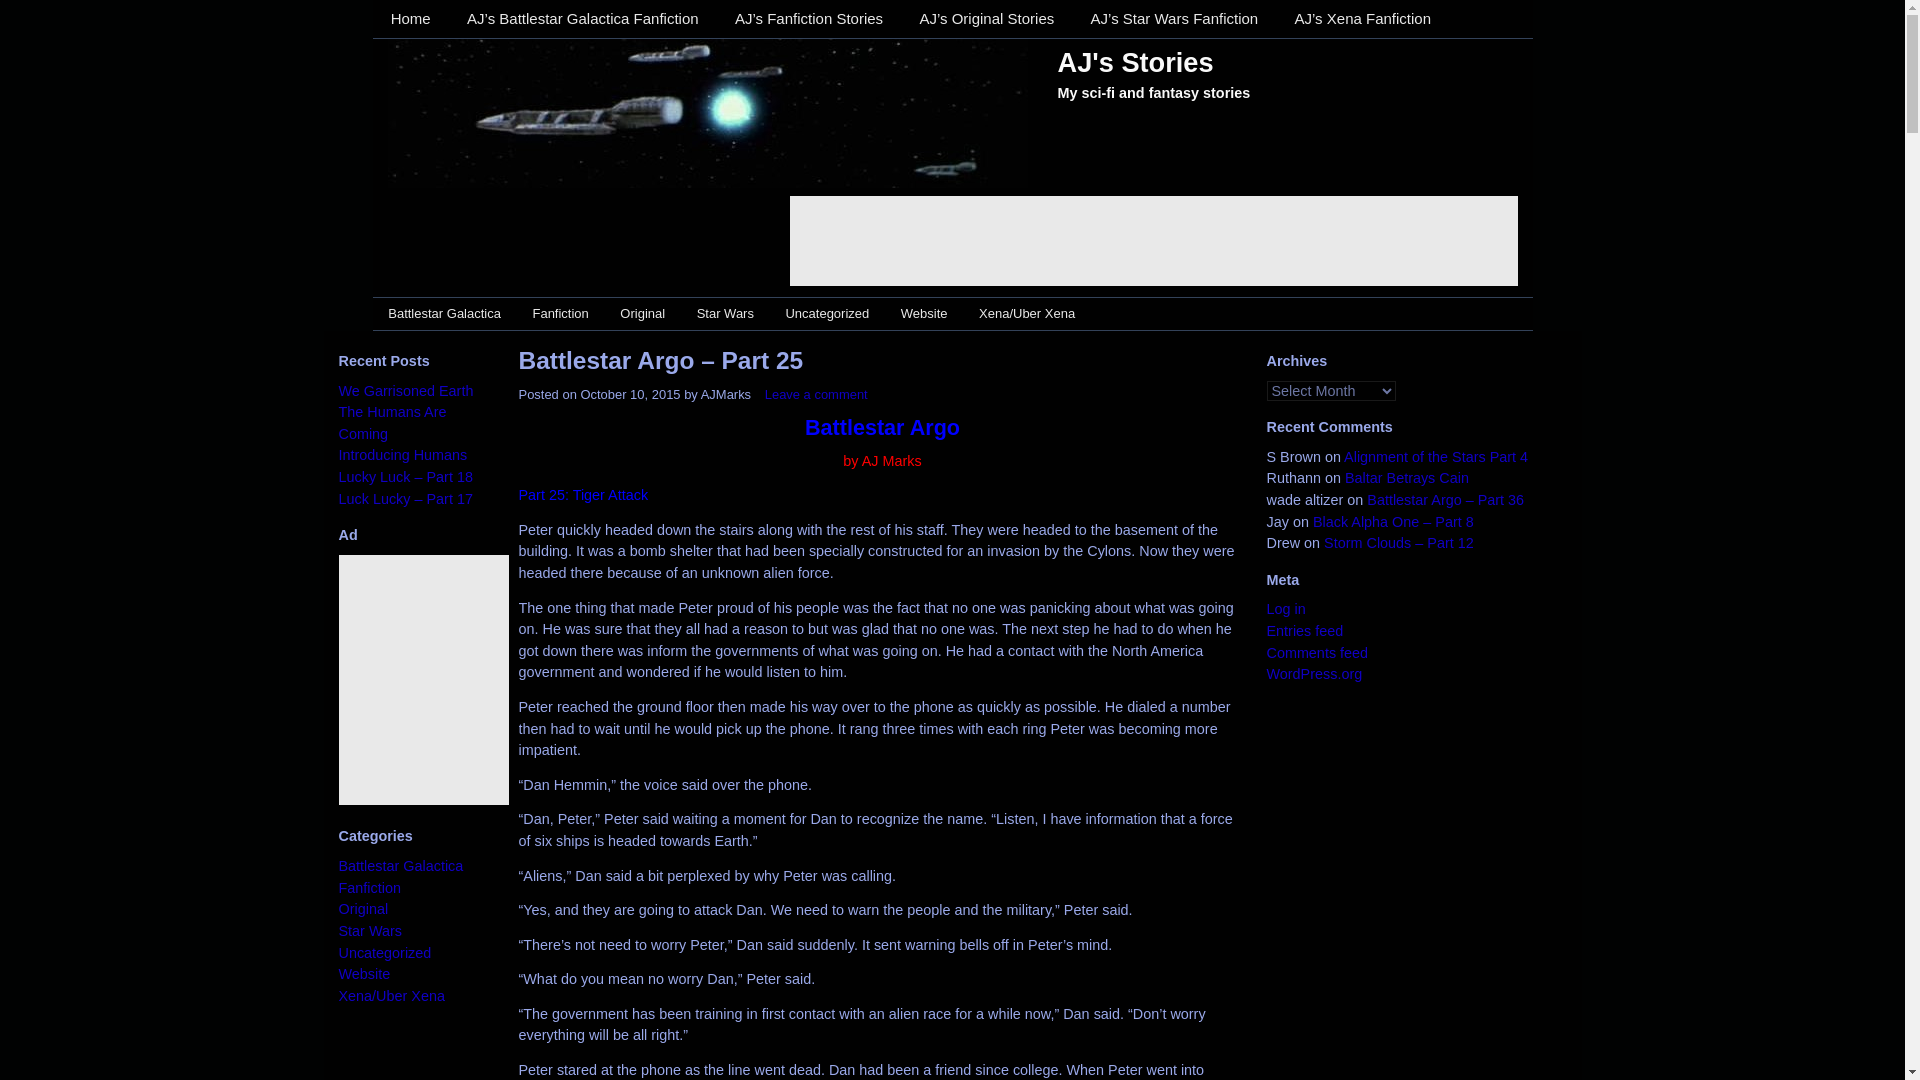 The height and width of the screenshot is (1080, 1920). I want to click on The Humans Are Coming, so click(391, 422).